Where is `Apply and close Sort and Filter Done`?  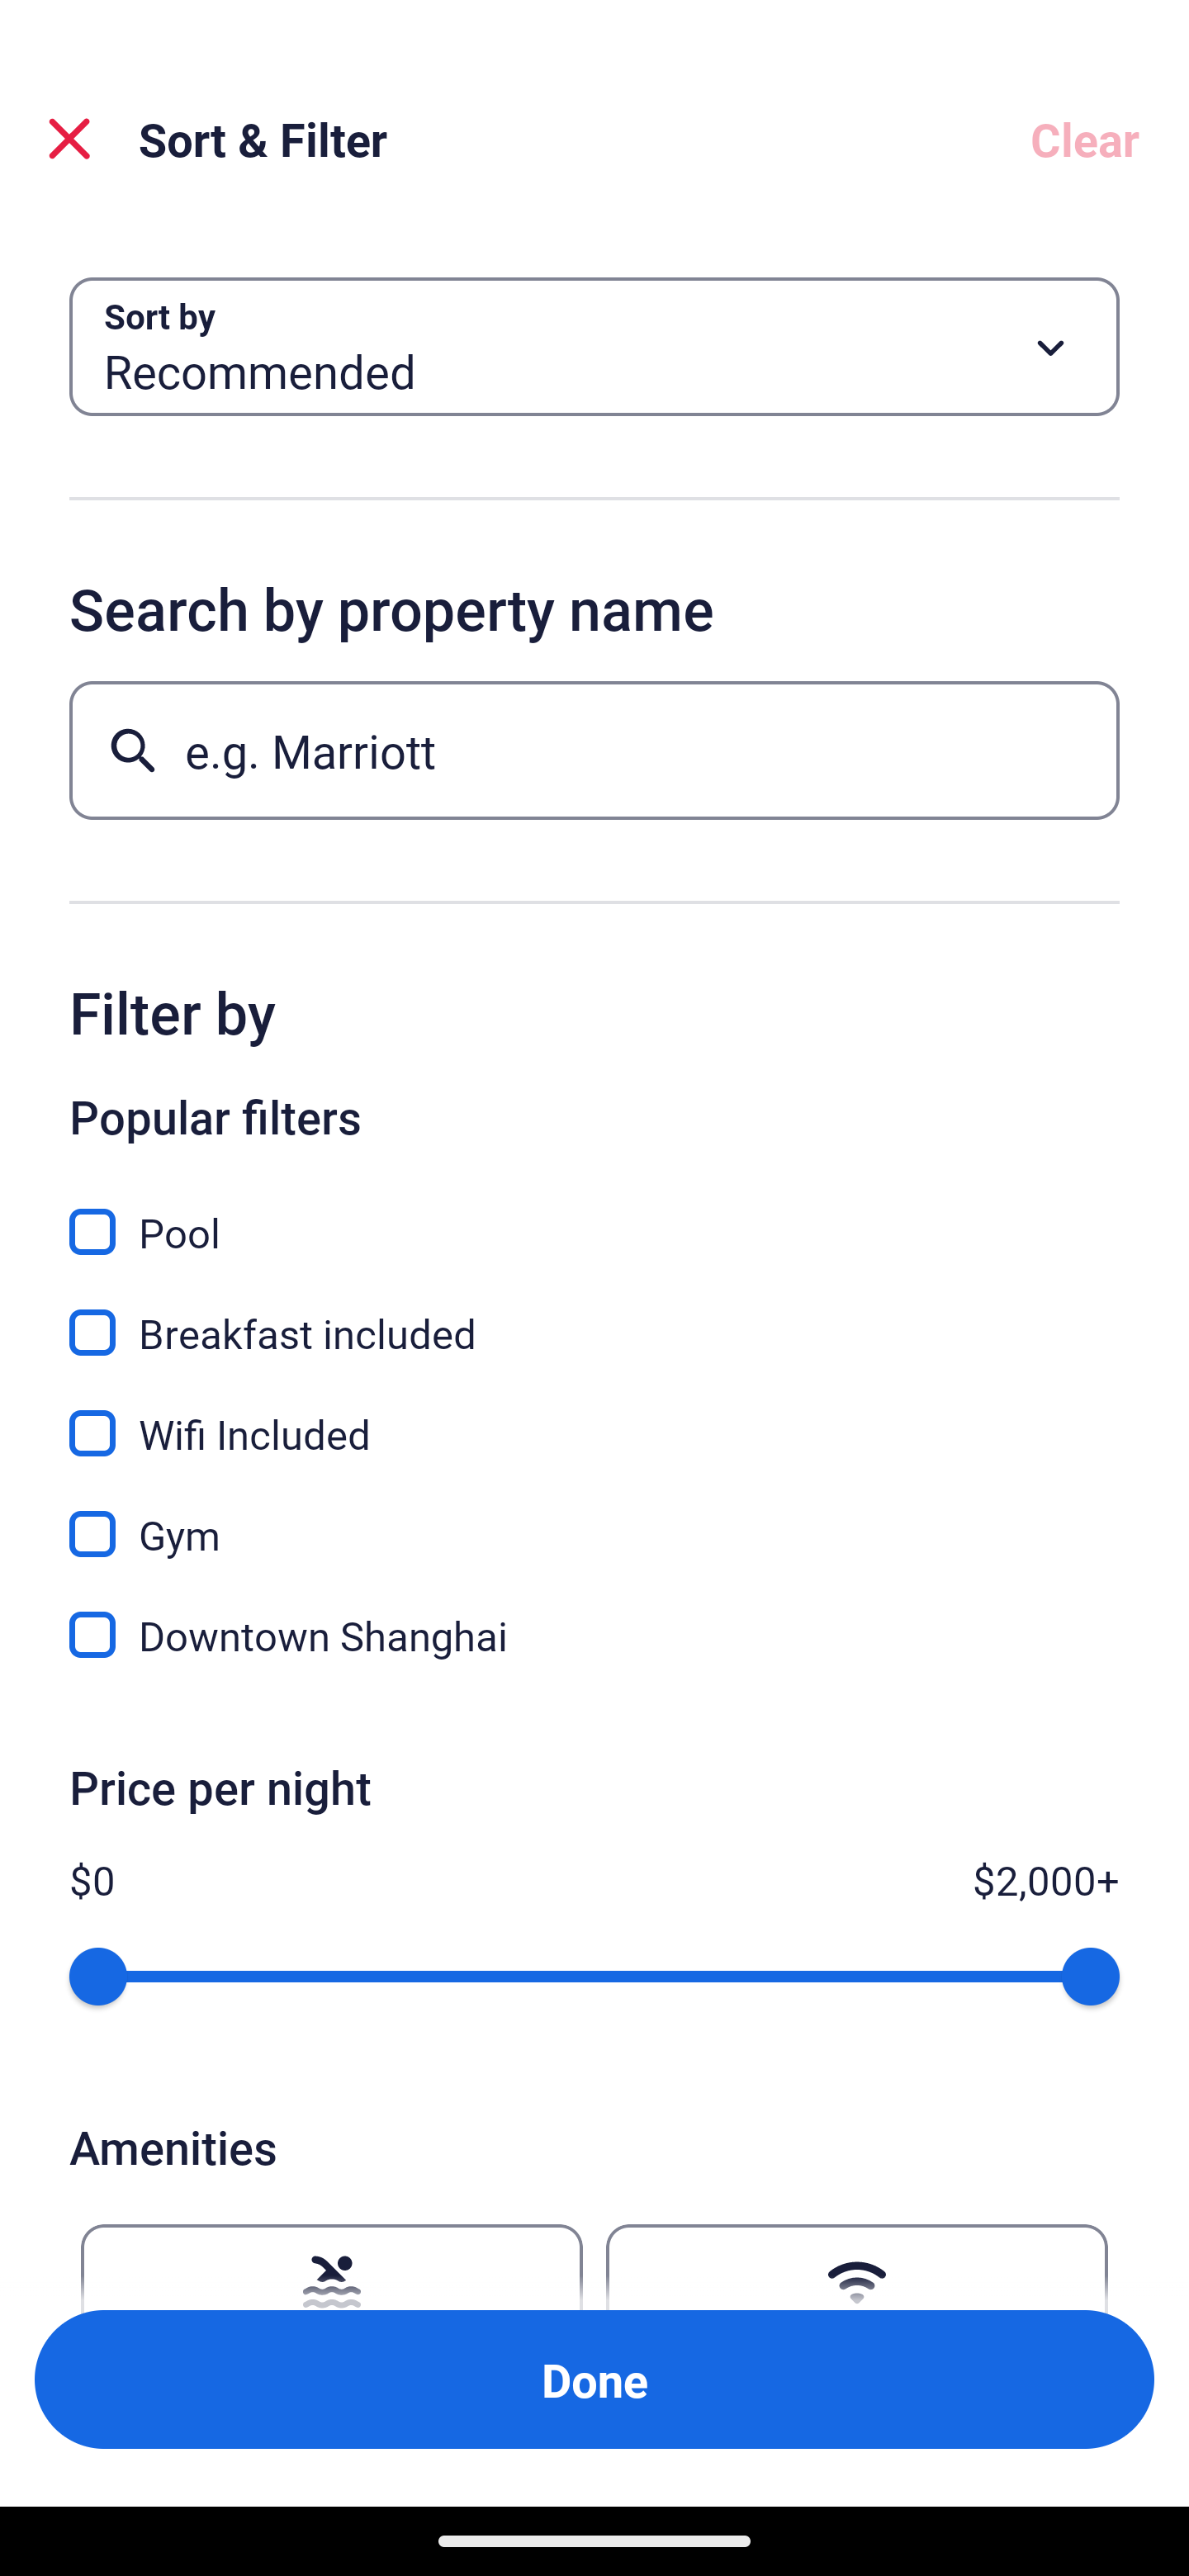
Apply and close Sort and Filter Done is located at coordinates (594, 2379).